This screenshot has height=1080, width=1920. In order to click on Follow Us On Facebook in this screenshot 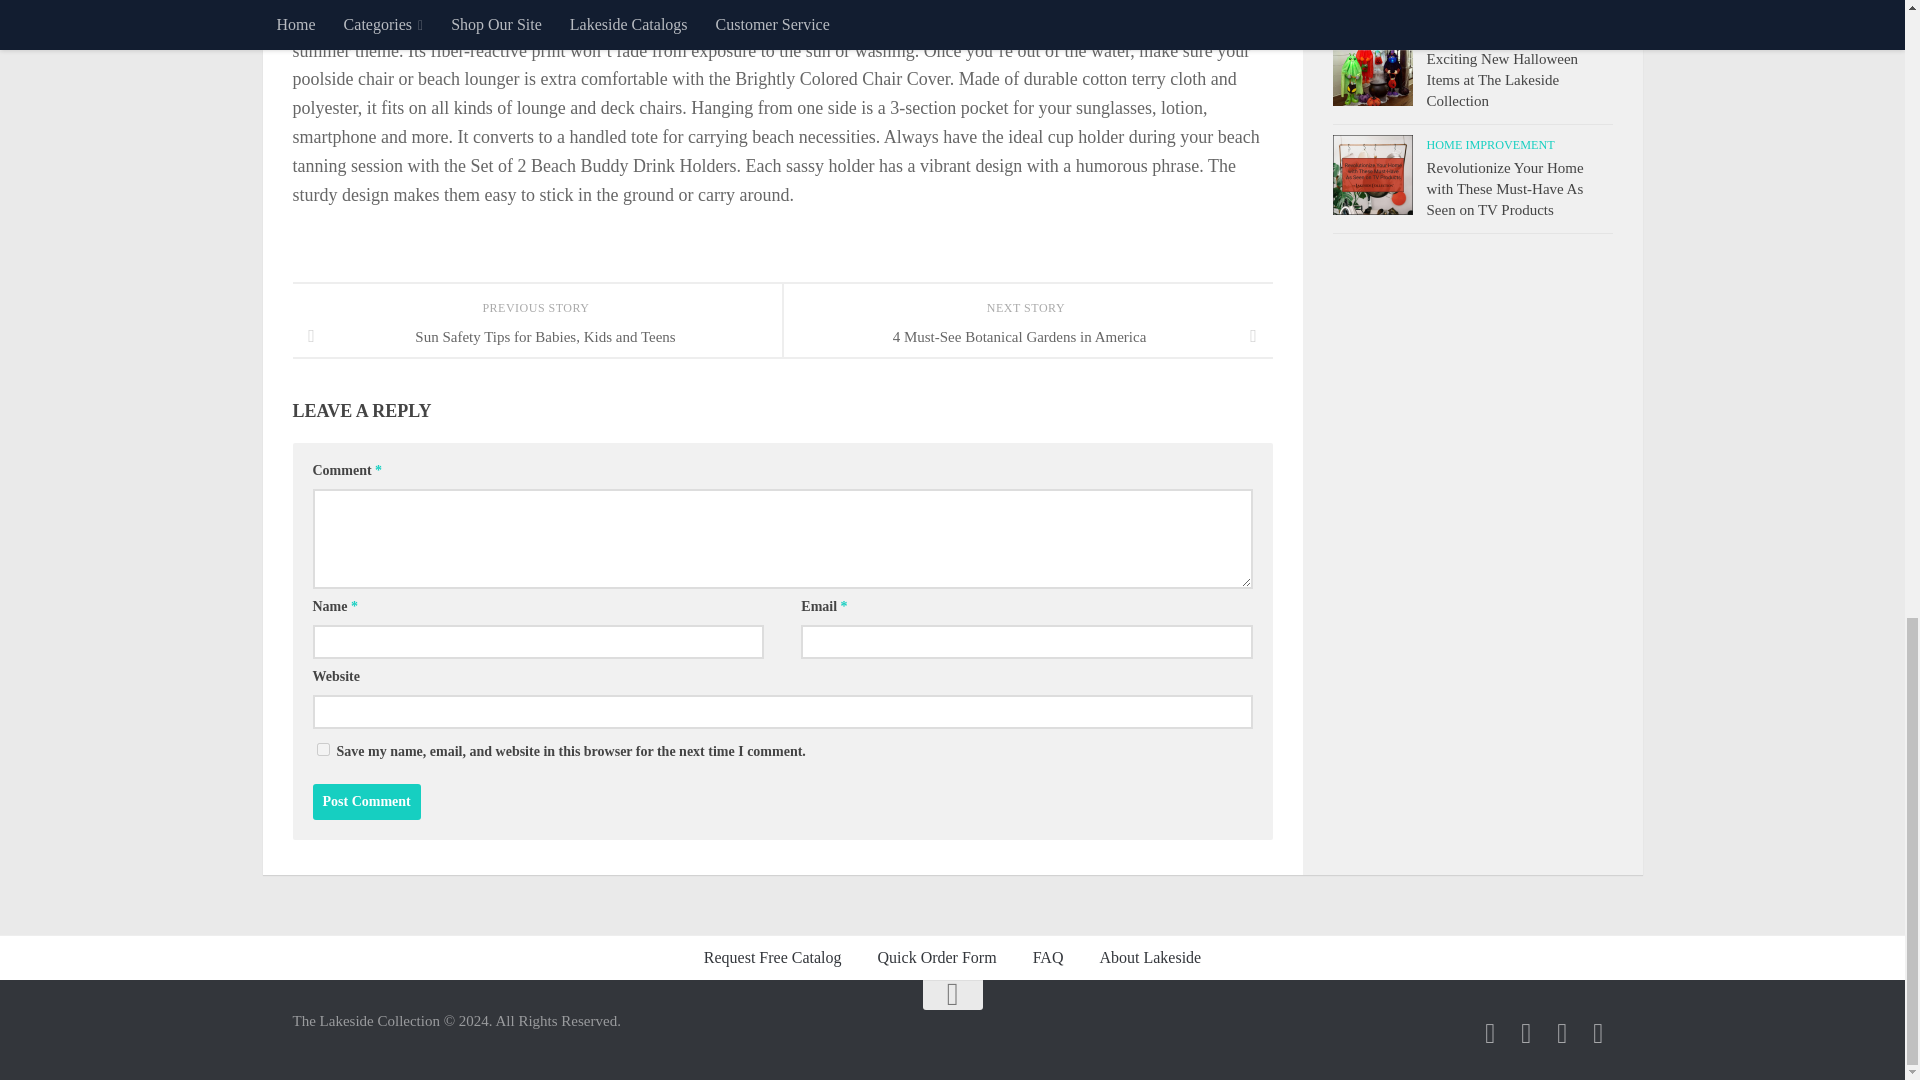, I will do `click(1490, 1033)`.